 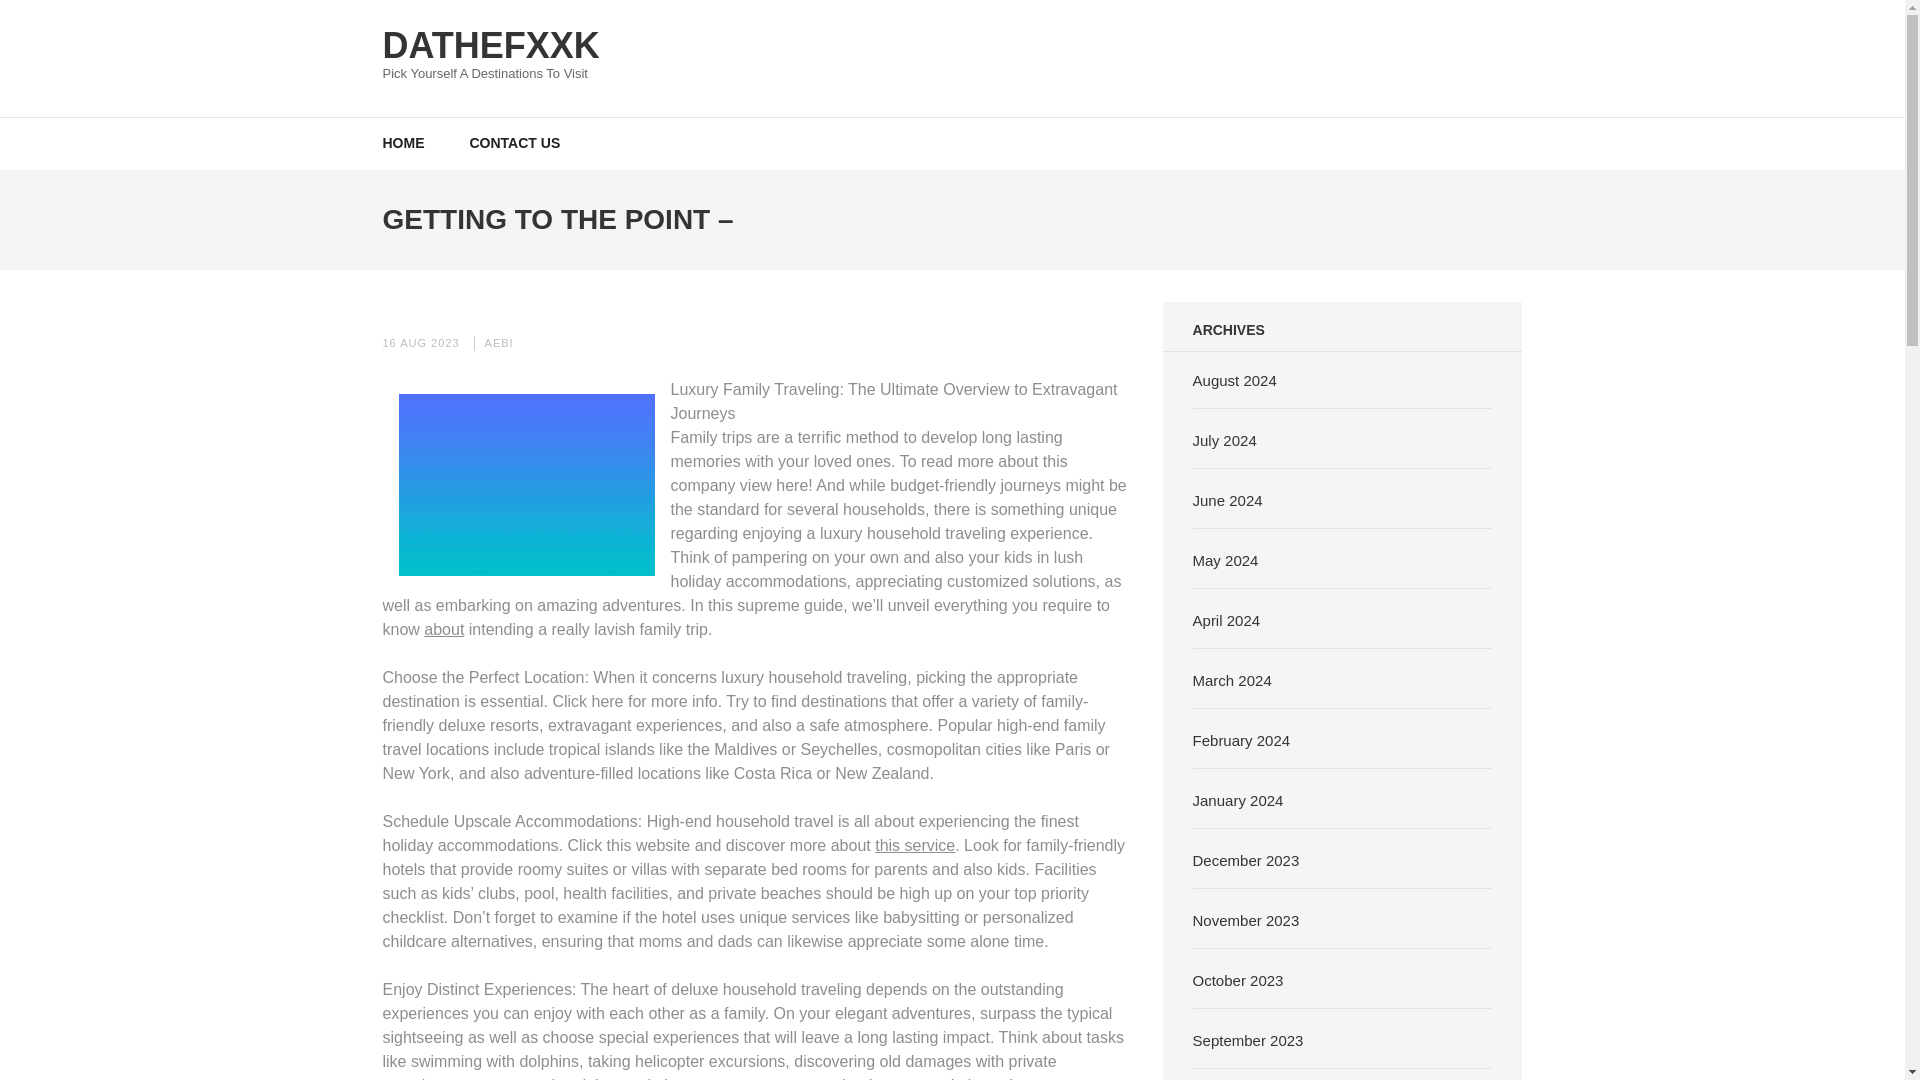 I want to click on this service, so click(x=914, y=844).